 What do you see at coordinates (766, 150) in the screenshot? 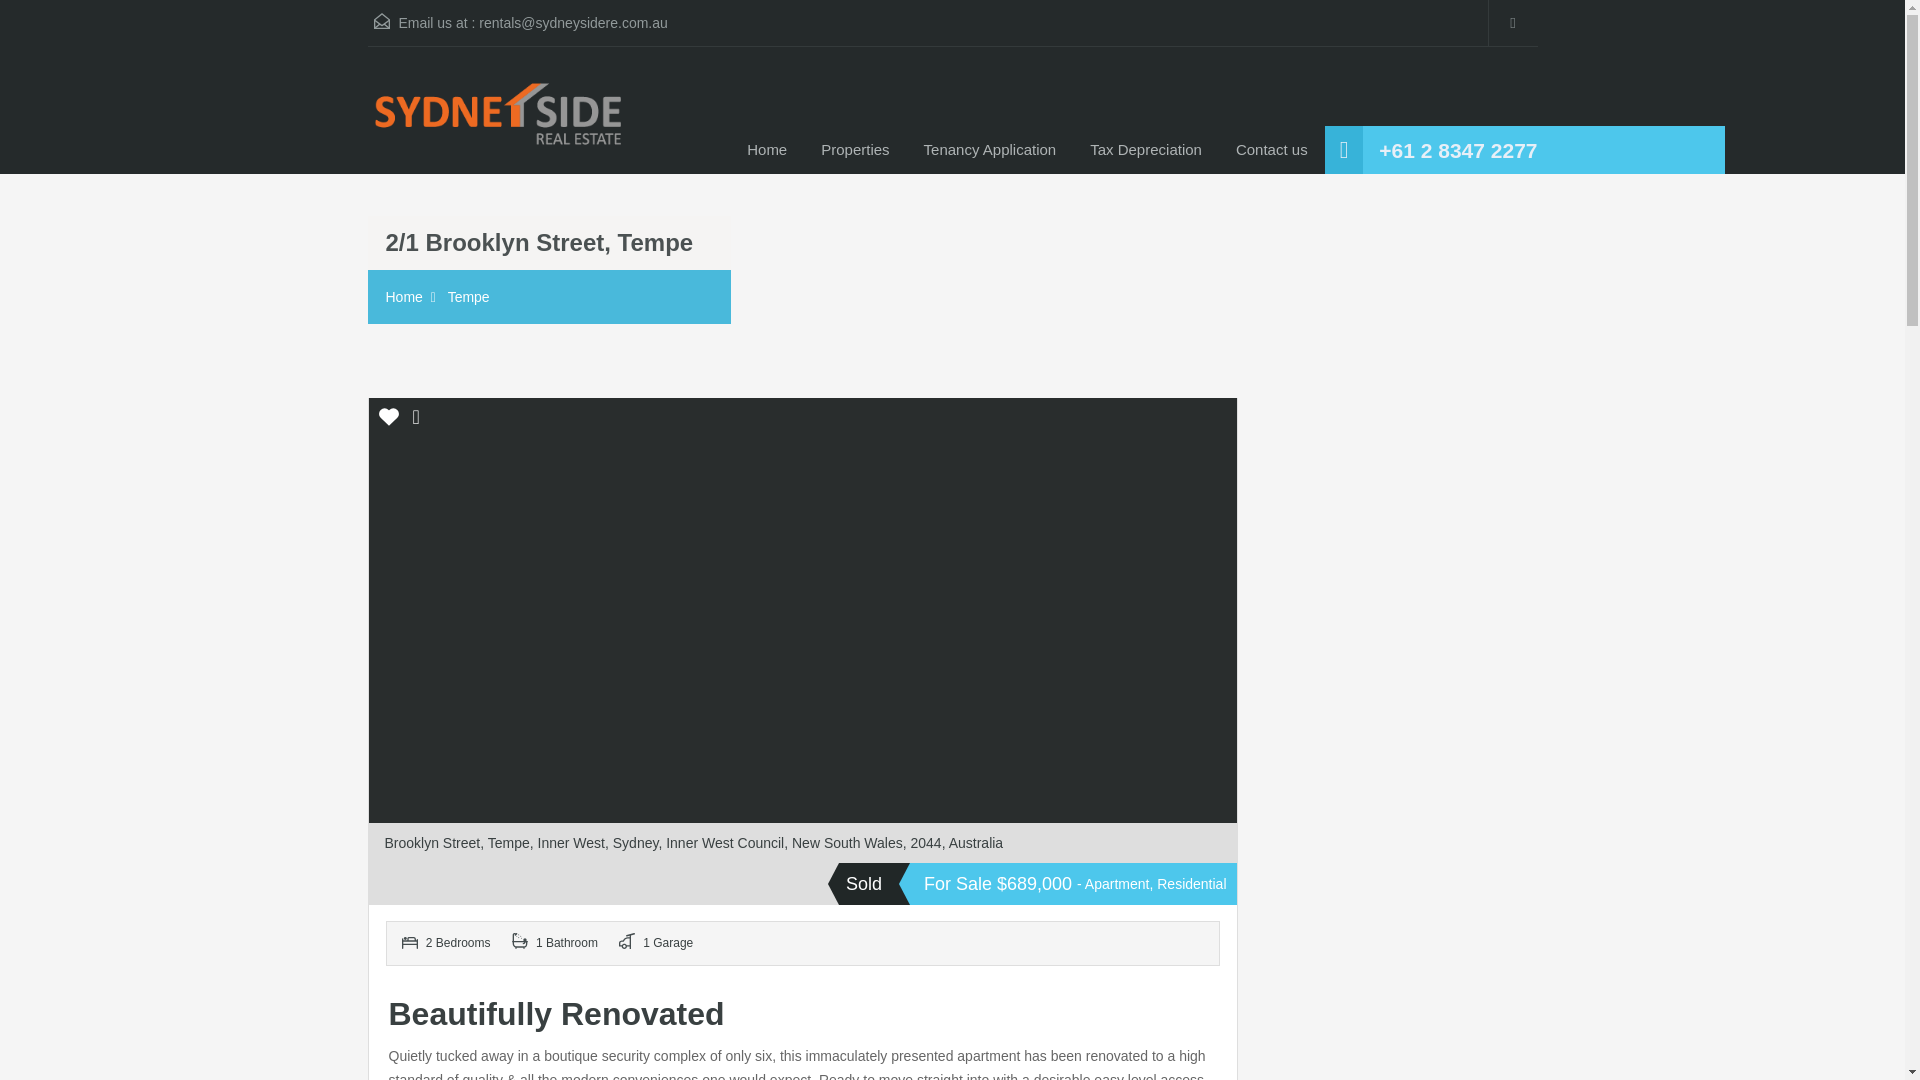
I see `Home` at bounding box center [766, 150].